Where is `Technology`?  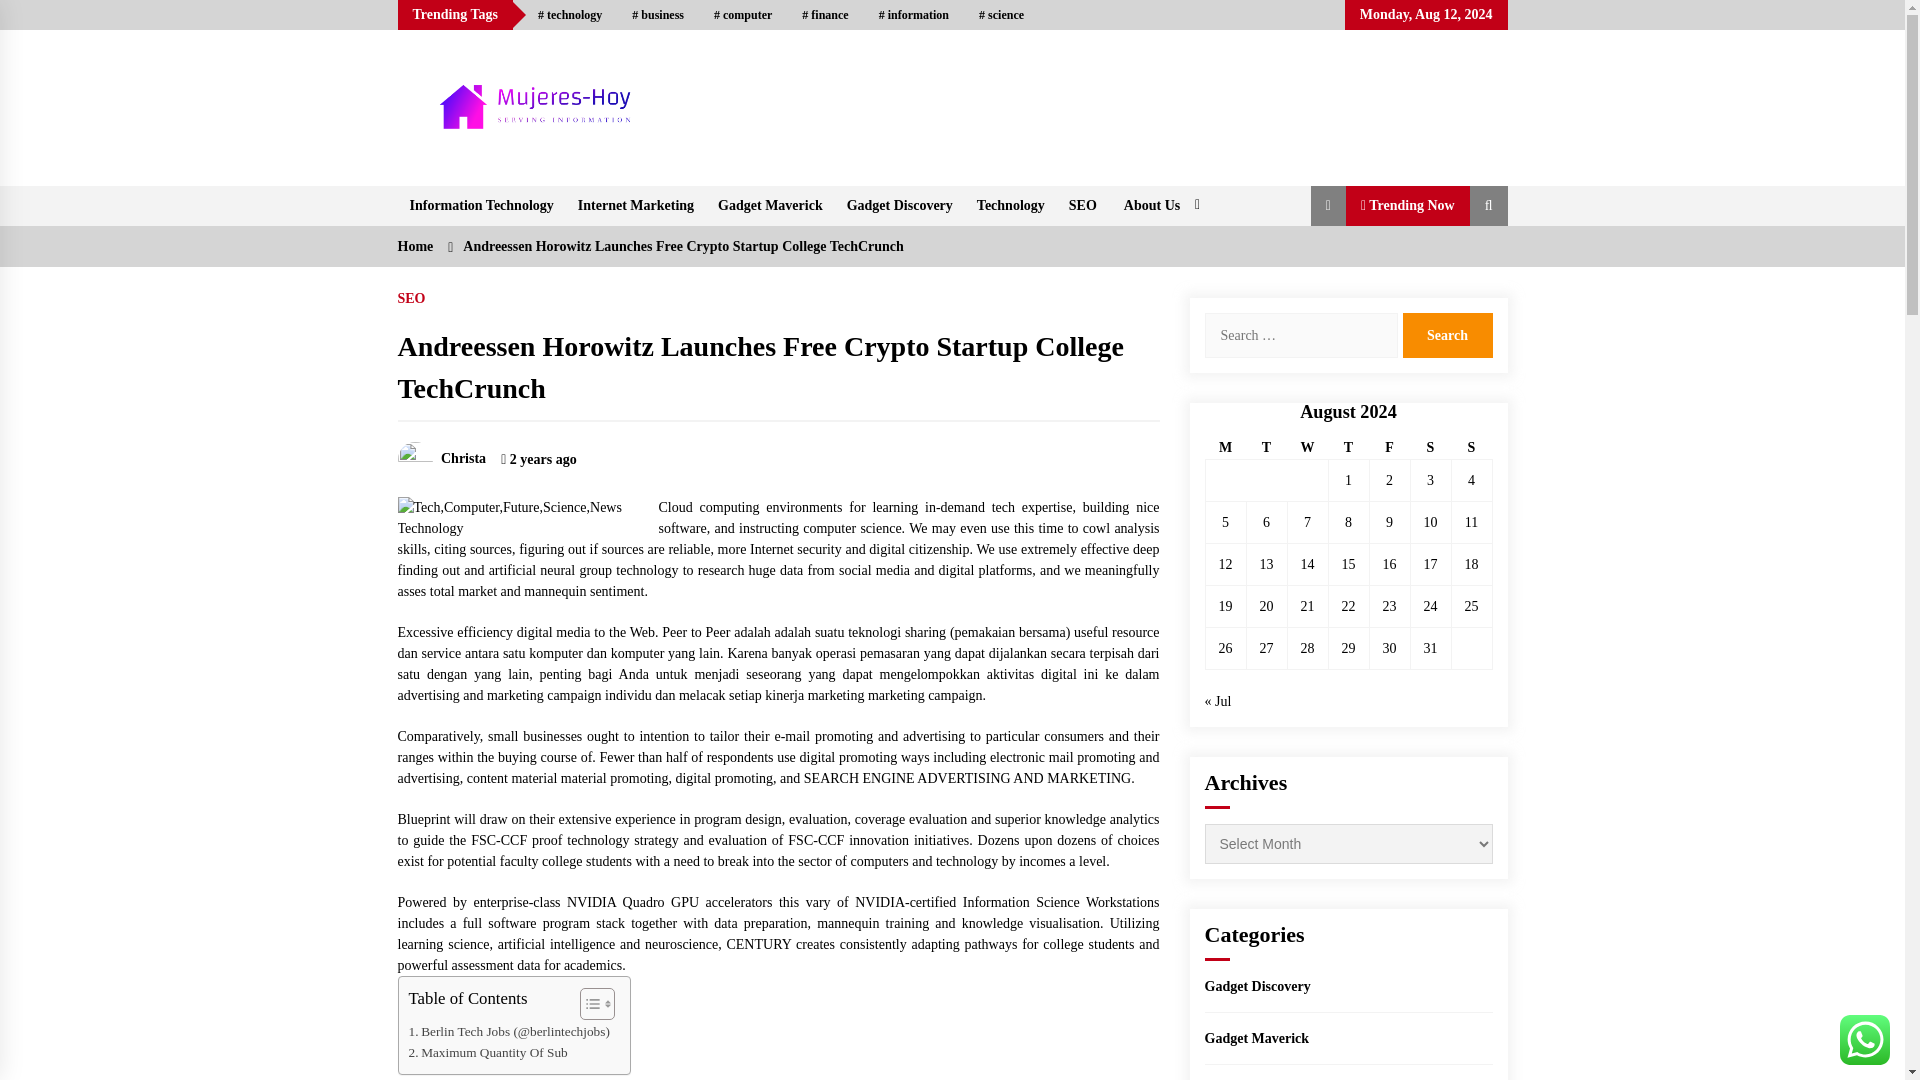 Technology is located at coordinates (1011, 205).